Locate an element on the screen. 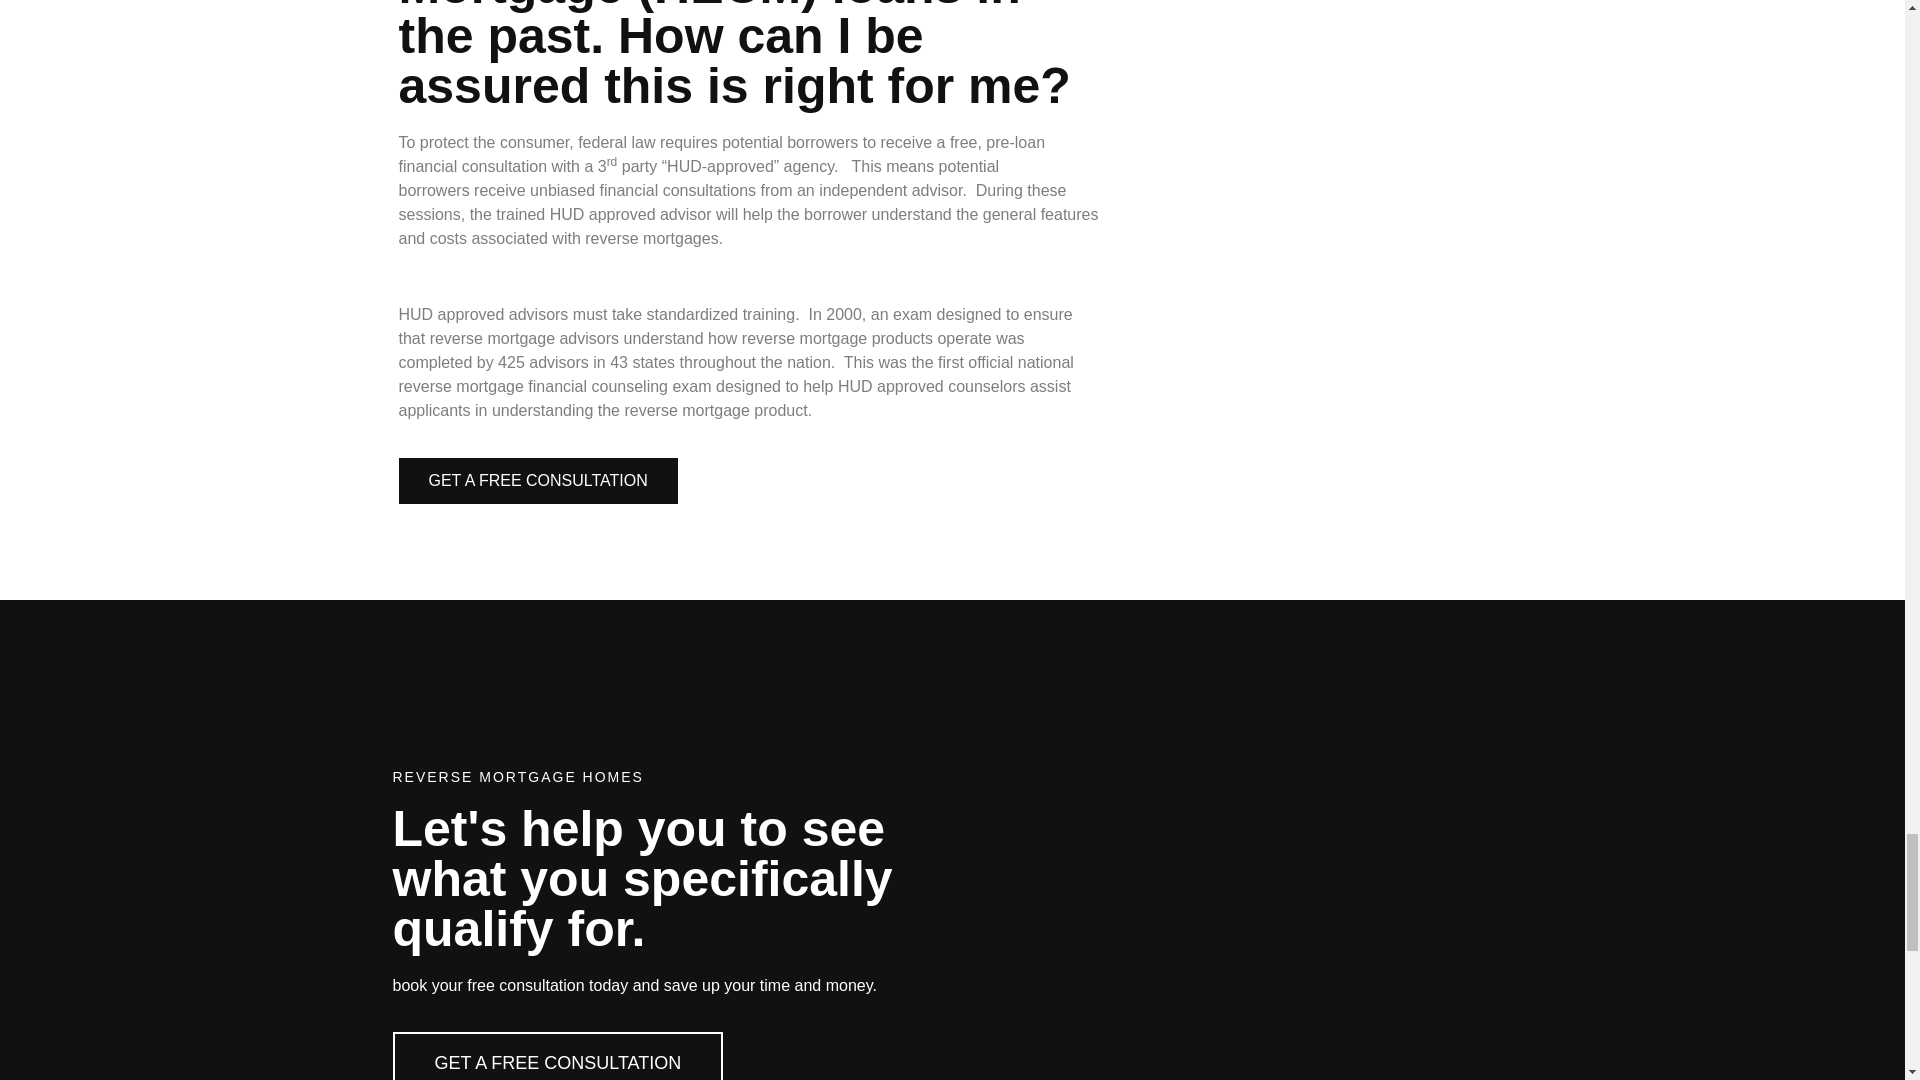 This screenshot has height=1080, width=1920. GET A FREE CONSULTATION is located at coordinates (537, 480).